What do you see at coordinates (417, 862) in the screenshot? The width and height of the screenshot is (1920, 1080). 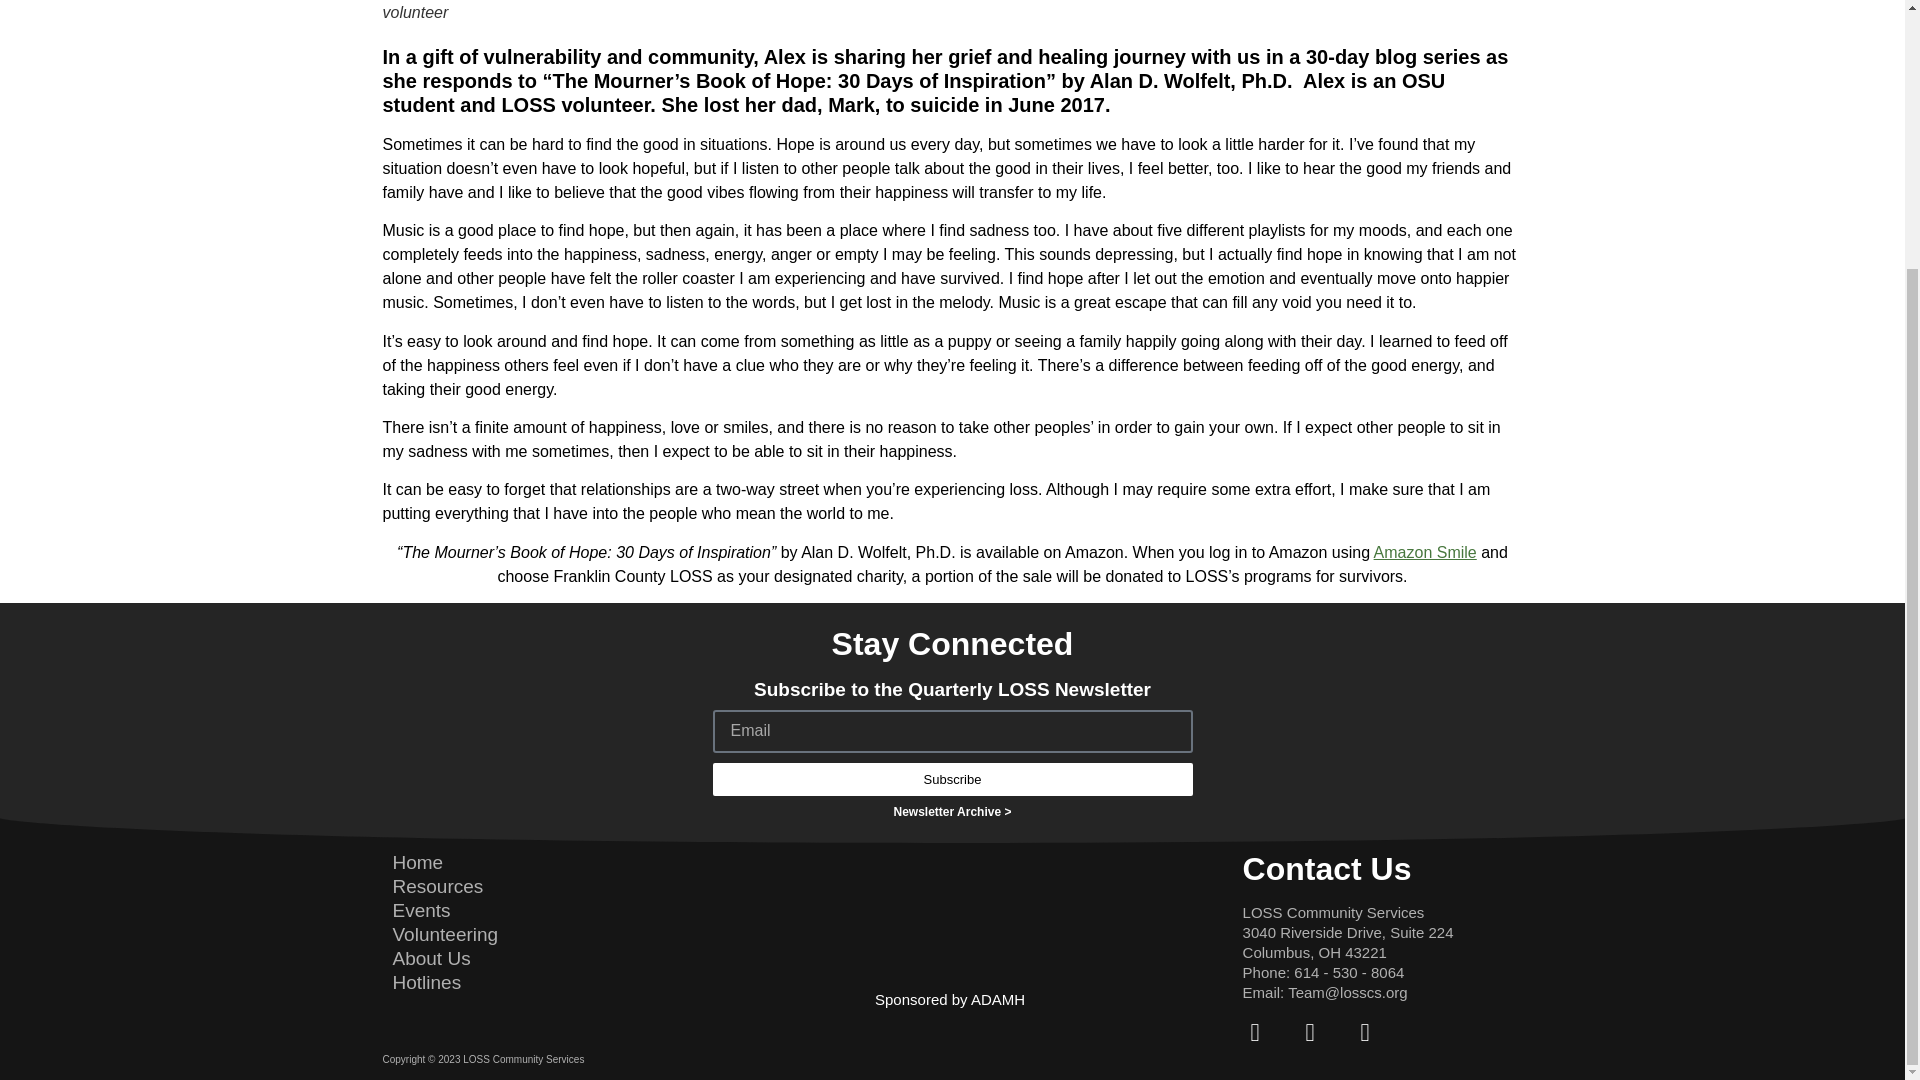 I see `Home` at bounding box center [417, 862].